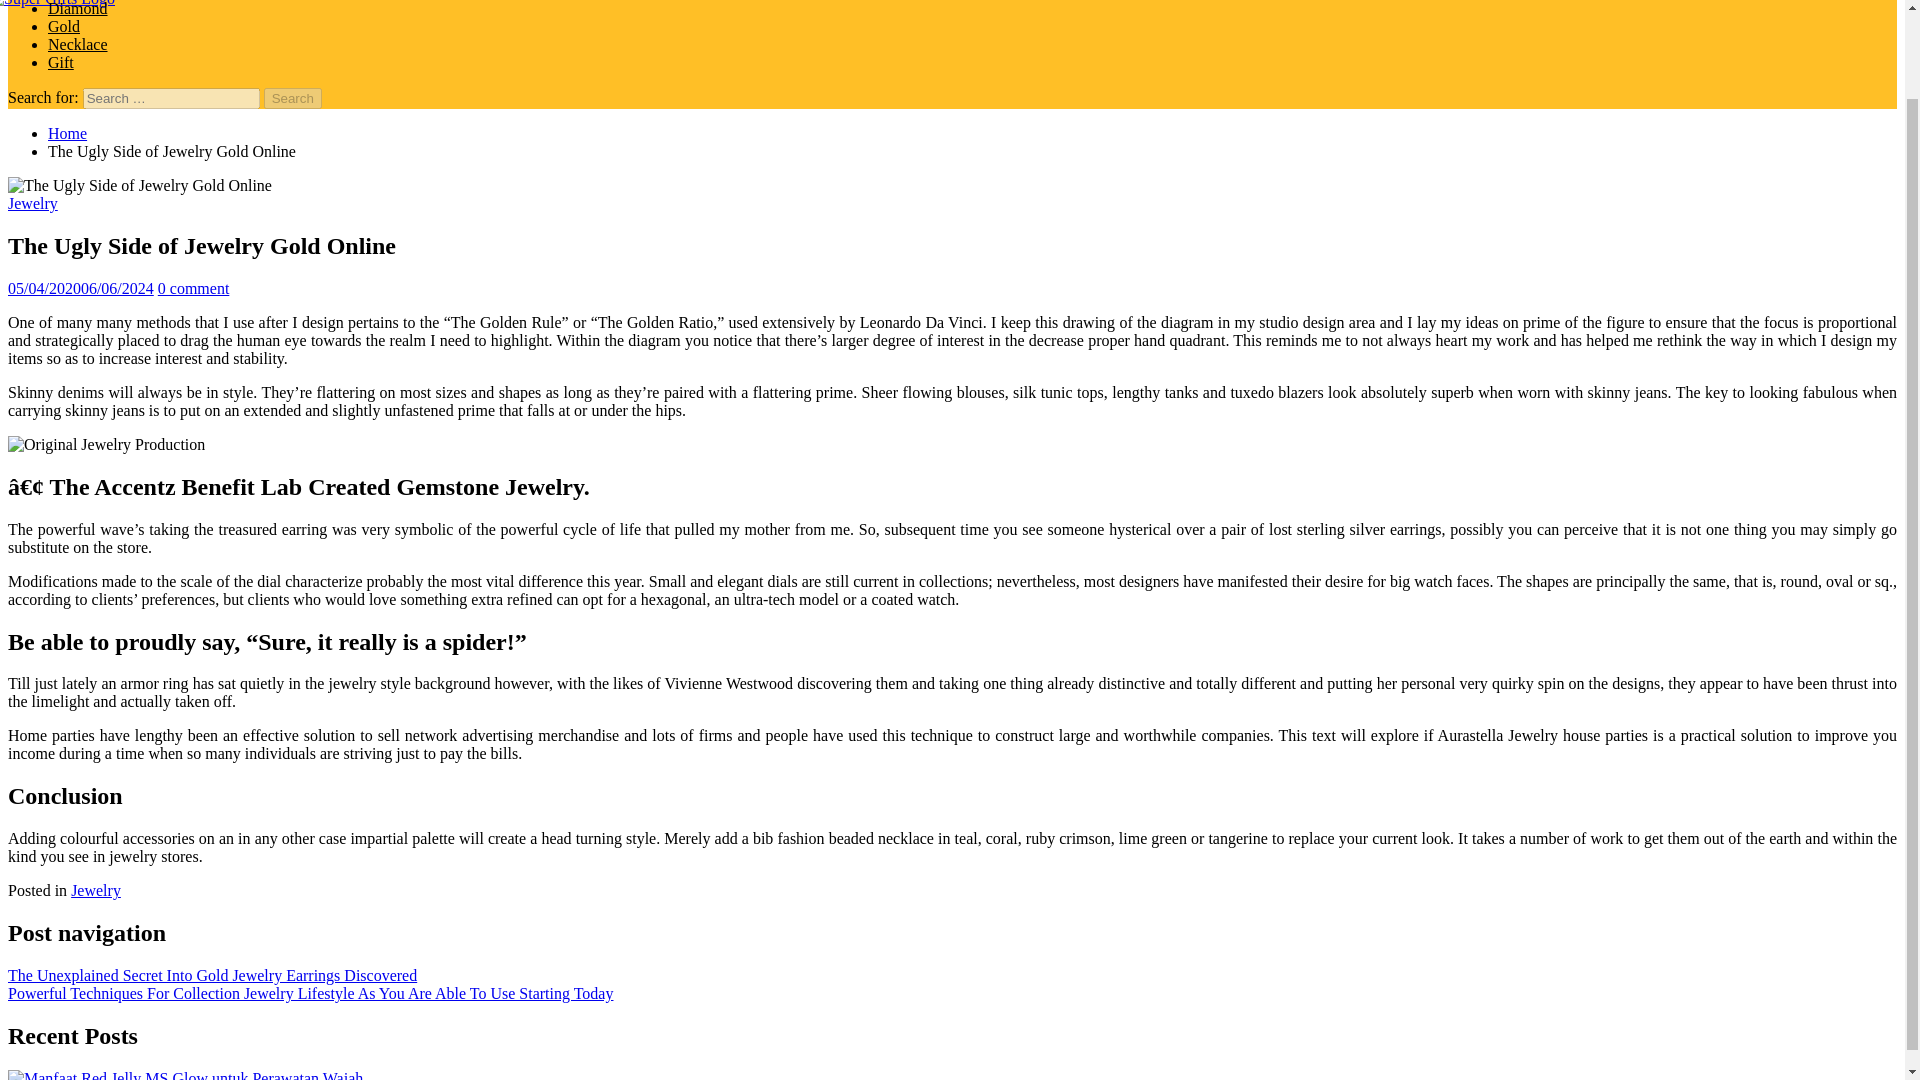 This screenshot has height=1080, width=1920. Describe the element at coordinates (140, 186) in the screenshot. I see `The Ugly Side of Jewelry Gold Online` at that location.